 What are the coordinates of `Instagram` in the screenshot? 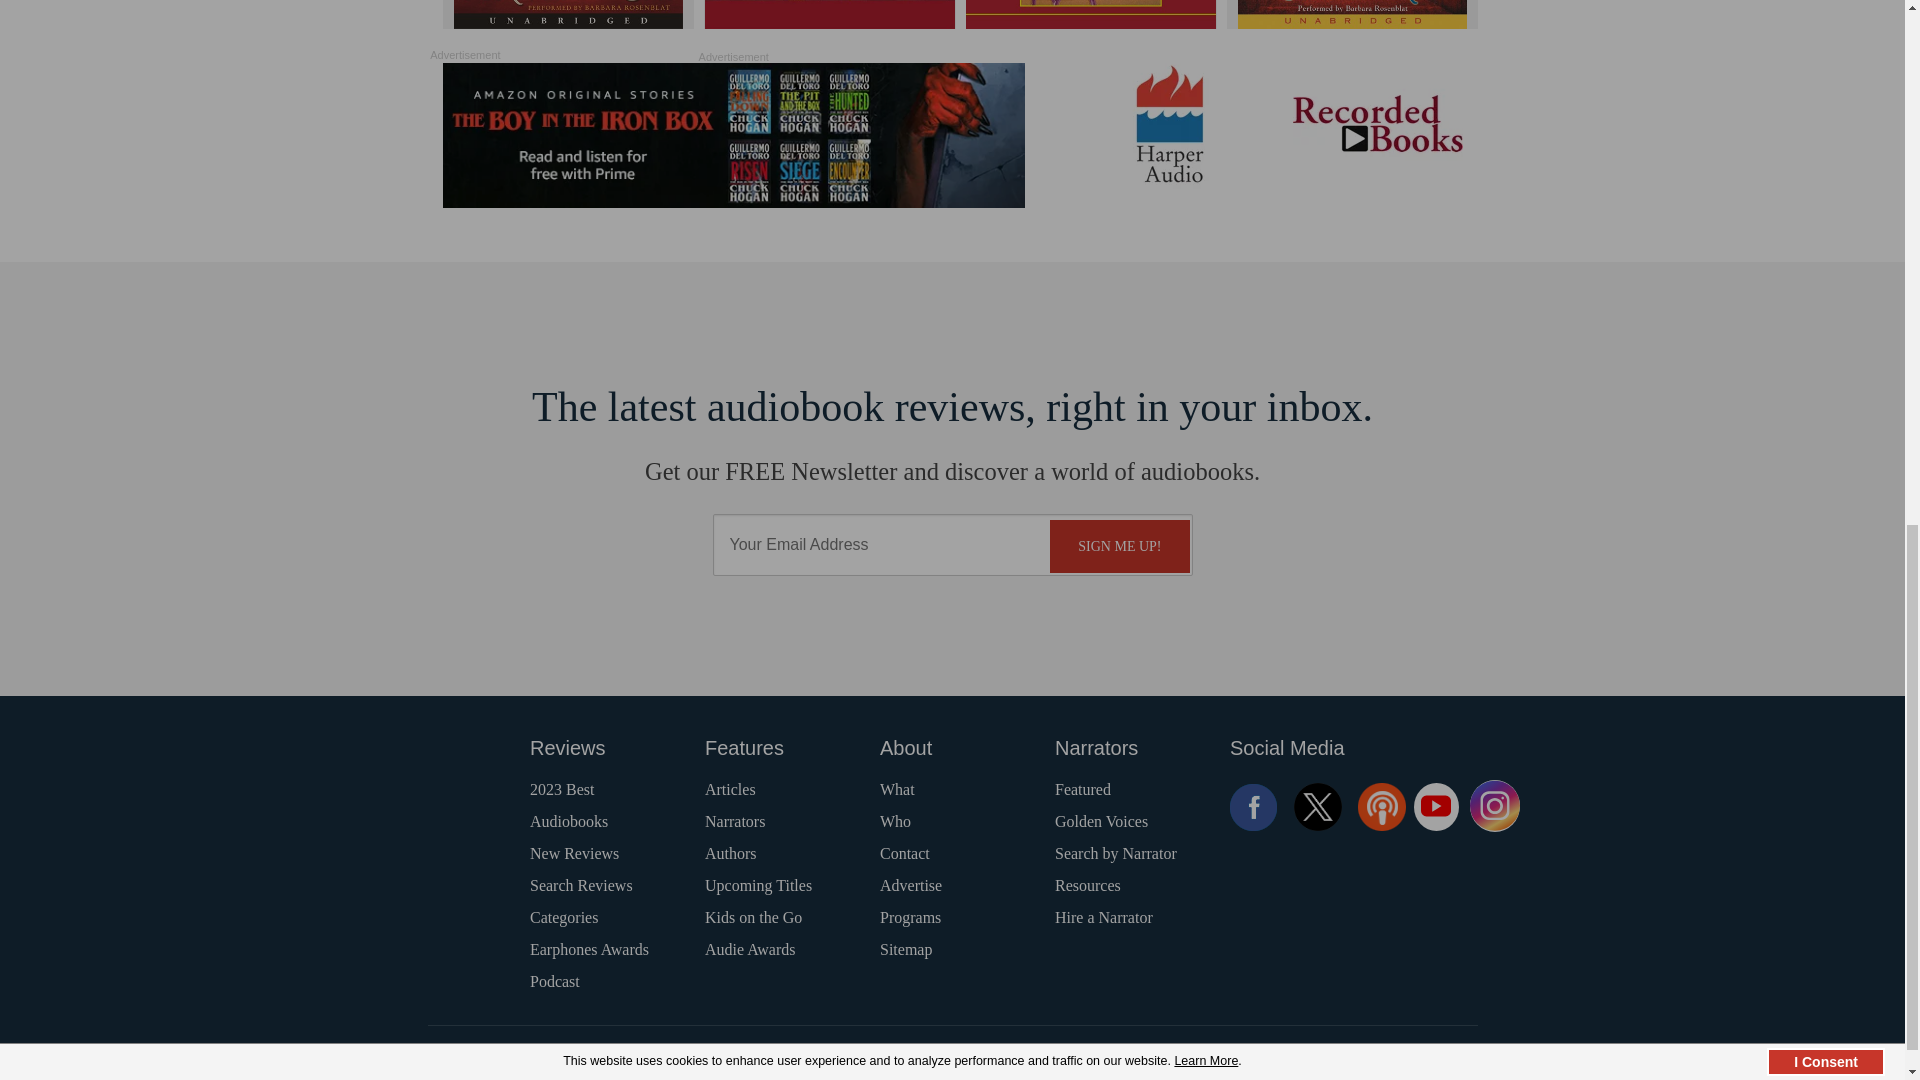 It's located at (1495, 806).